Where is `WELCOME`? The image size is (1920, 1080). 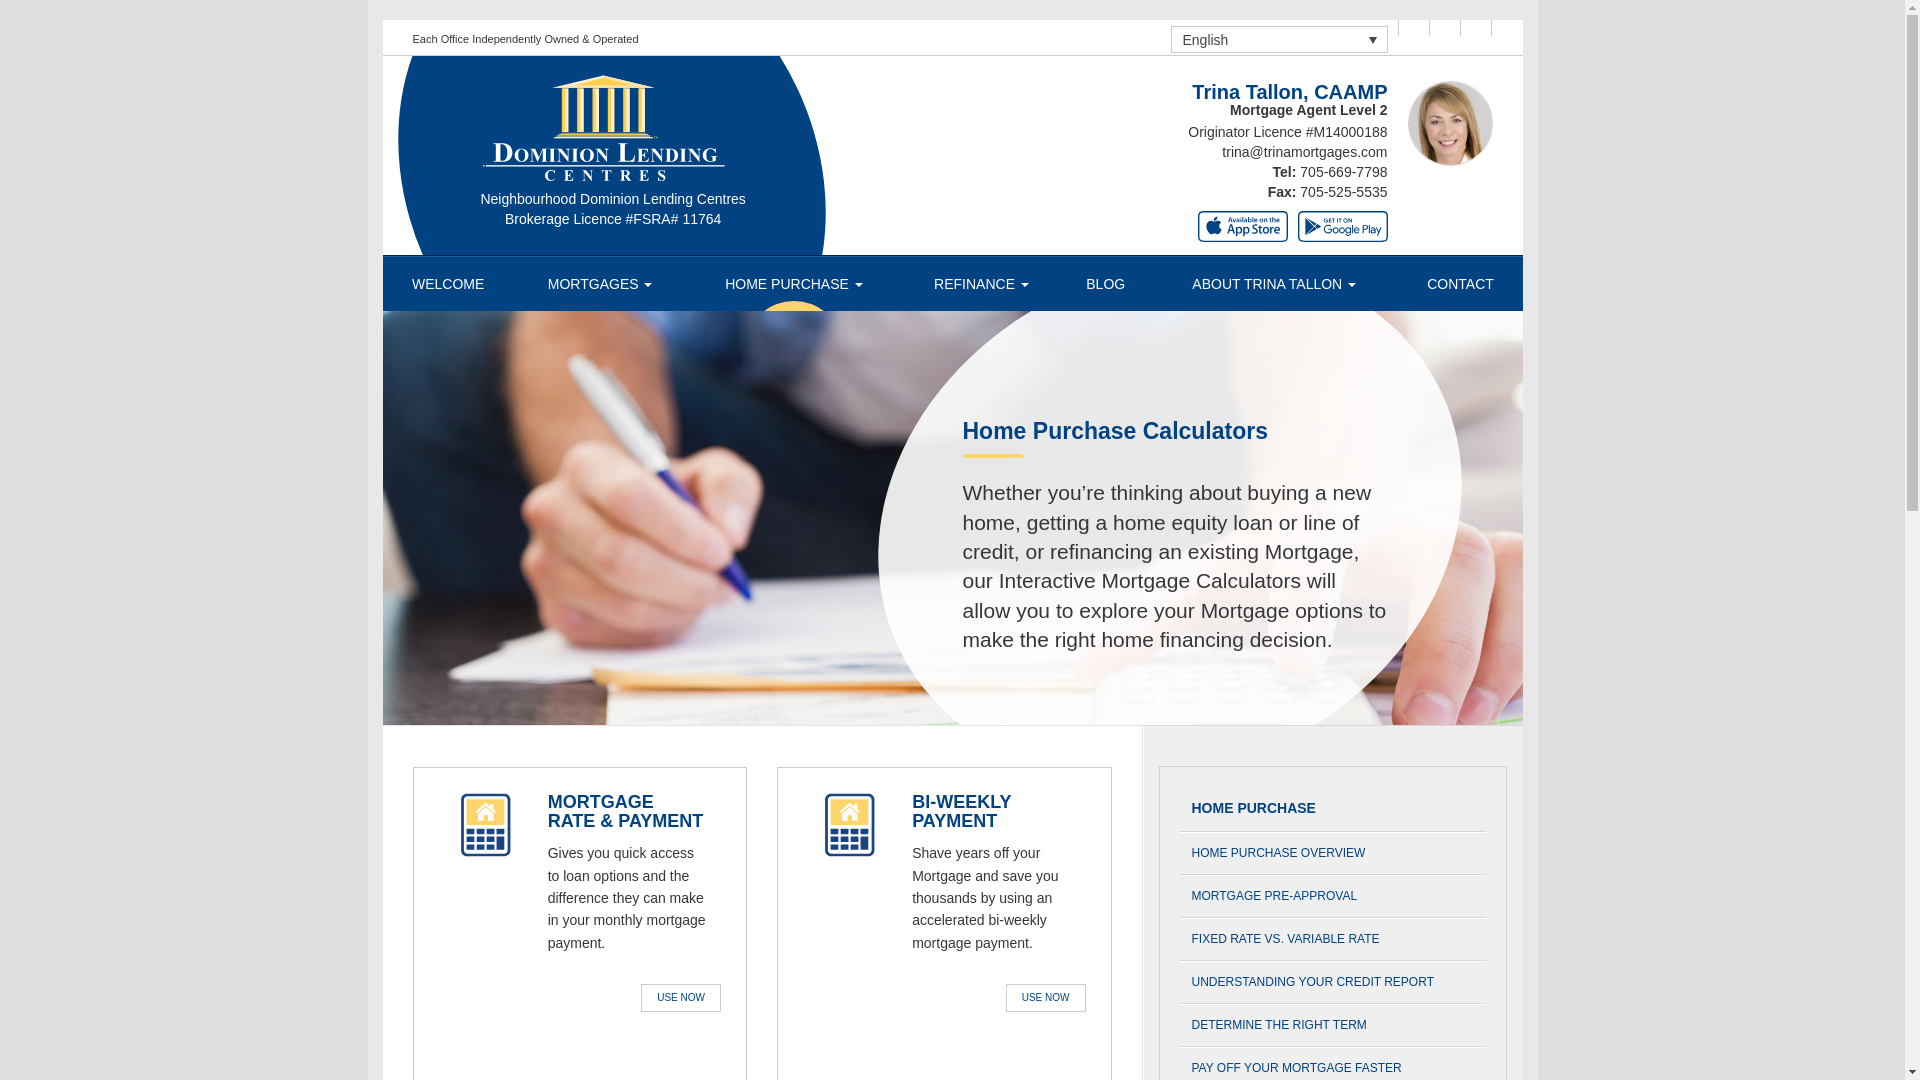
WELCOME is located at coordinates (447, 284).